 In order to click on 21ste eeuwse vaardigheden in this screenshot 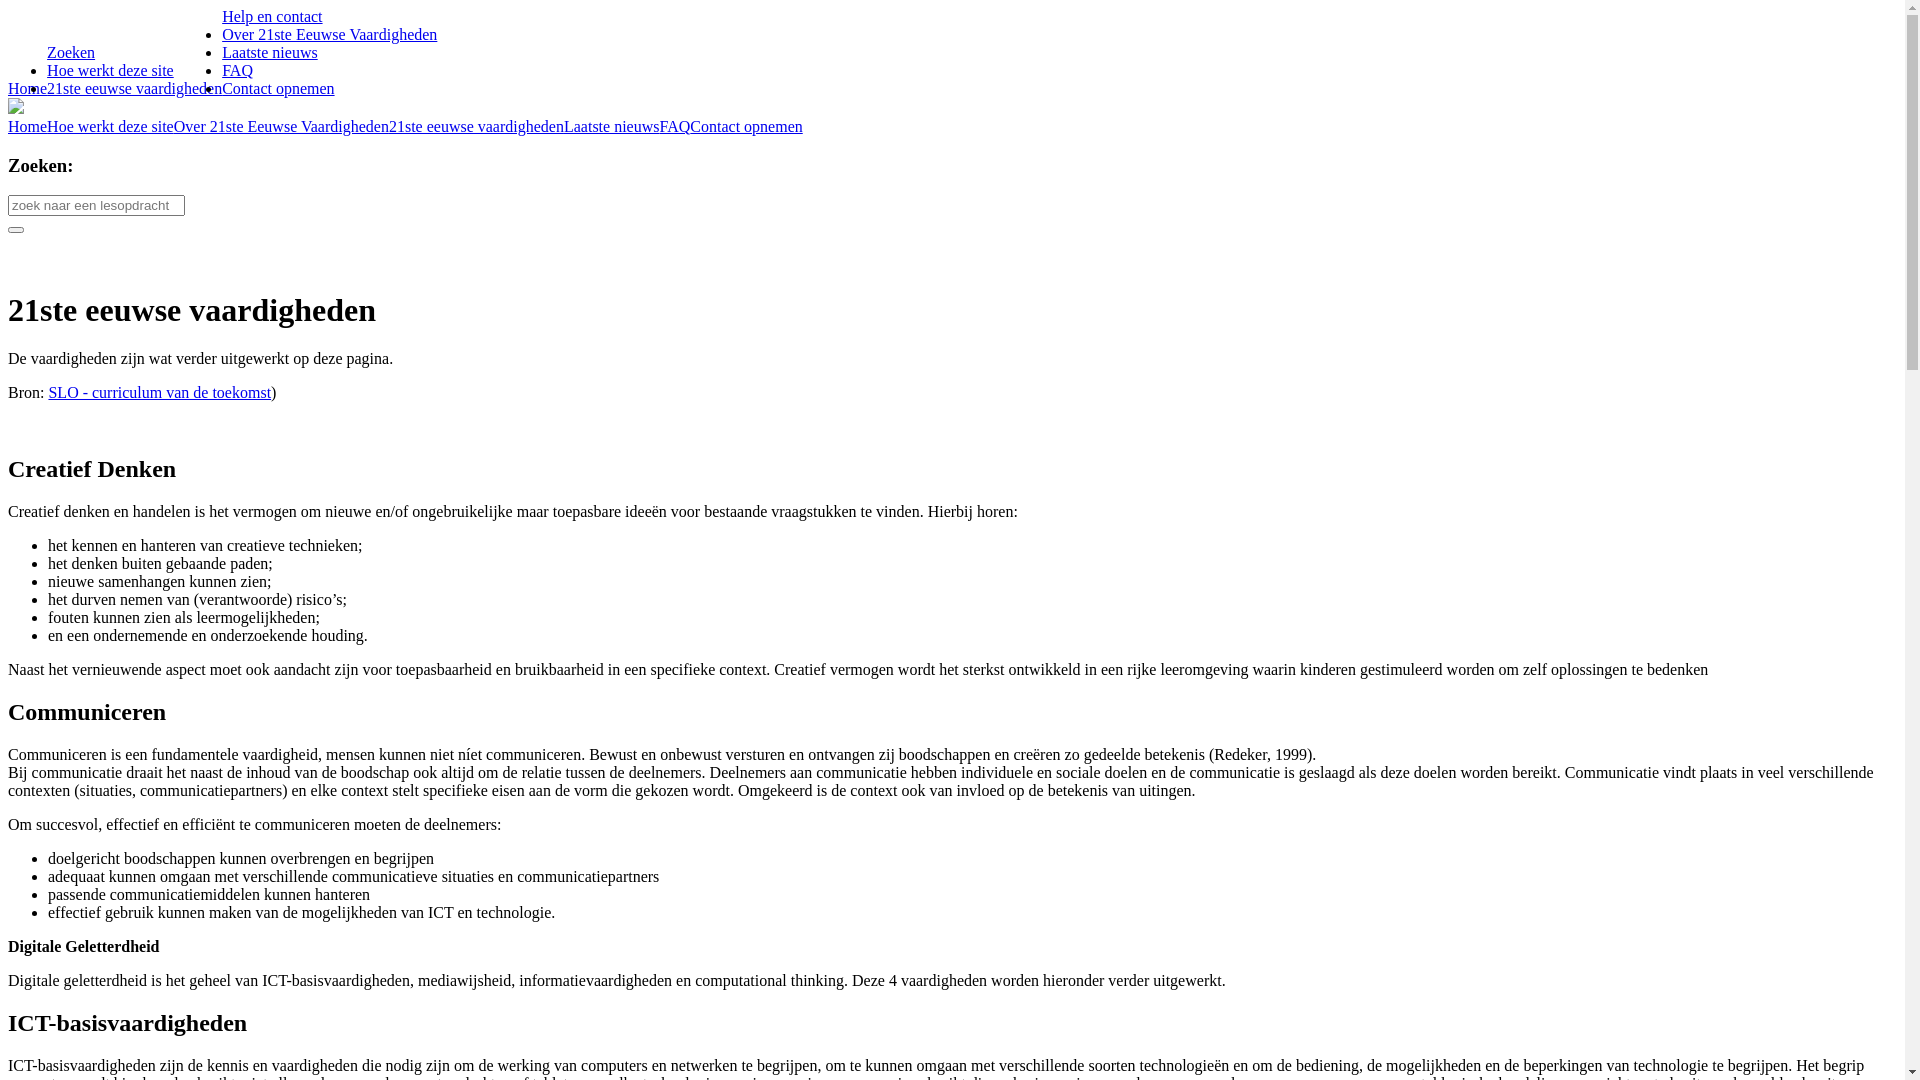, I will do `click(476, 126)`.